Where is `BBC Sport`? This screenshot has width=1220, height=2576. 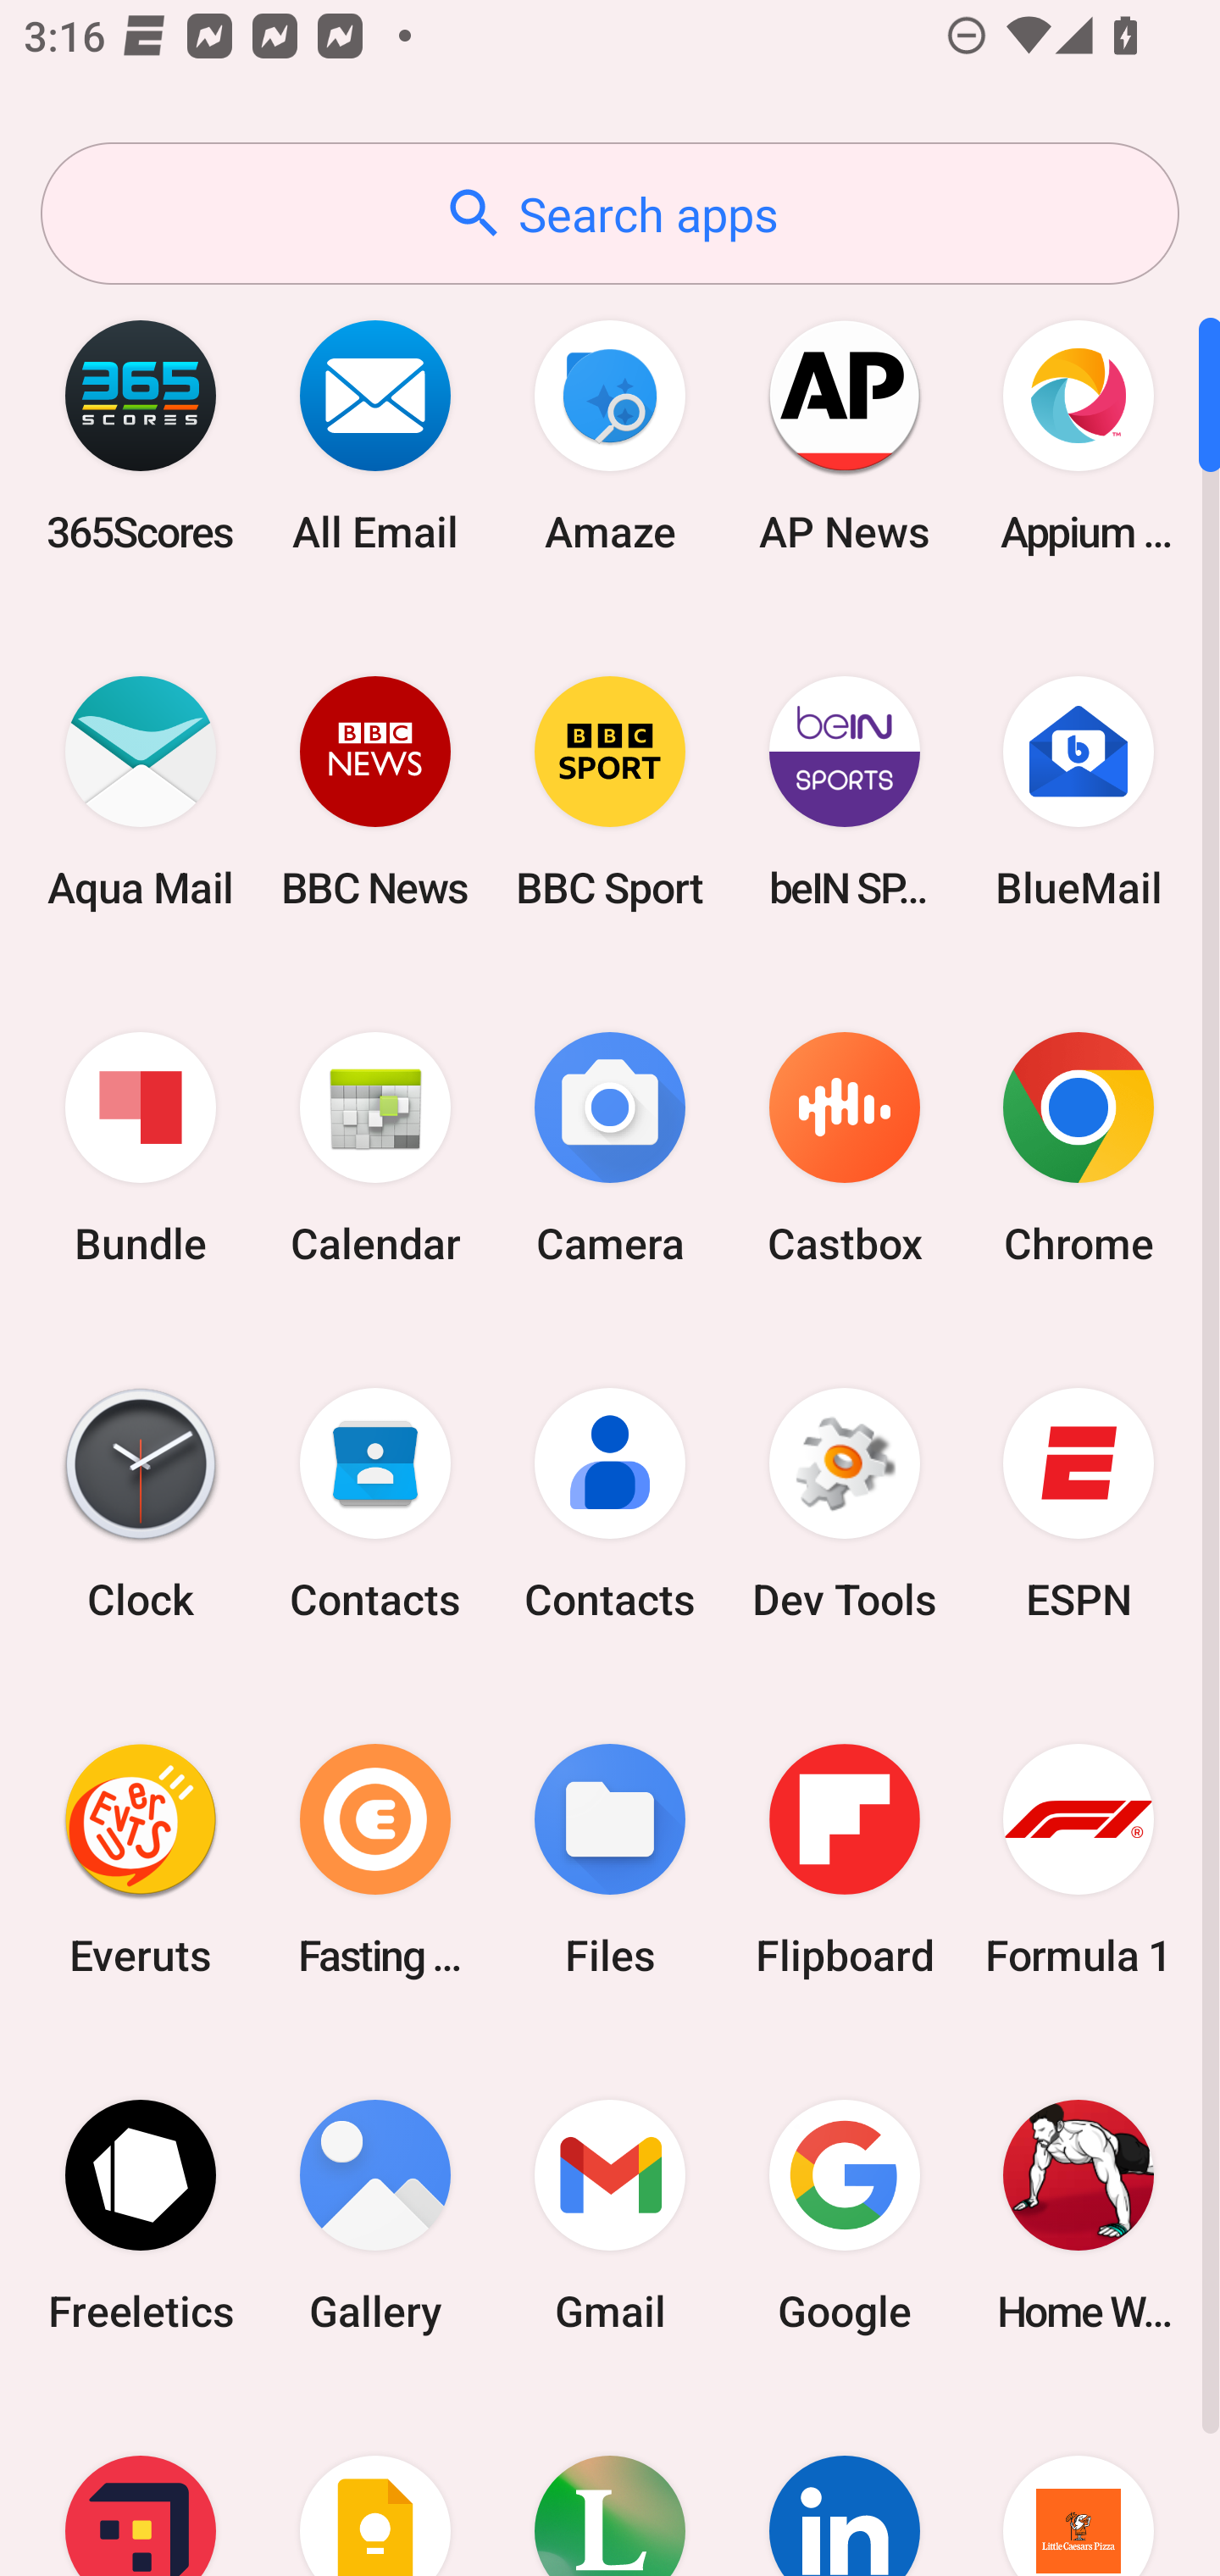 BBC Sport is located at coordinates (610, 791).